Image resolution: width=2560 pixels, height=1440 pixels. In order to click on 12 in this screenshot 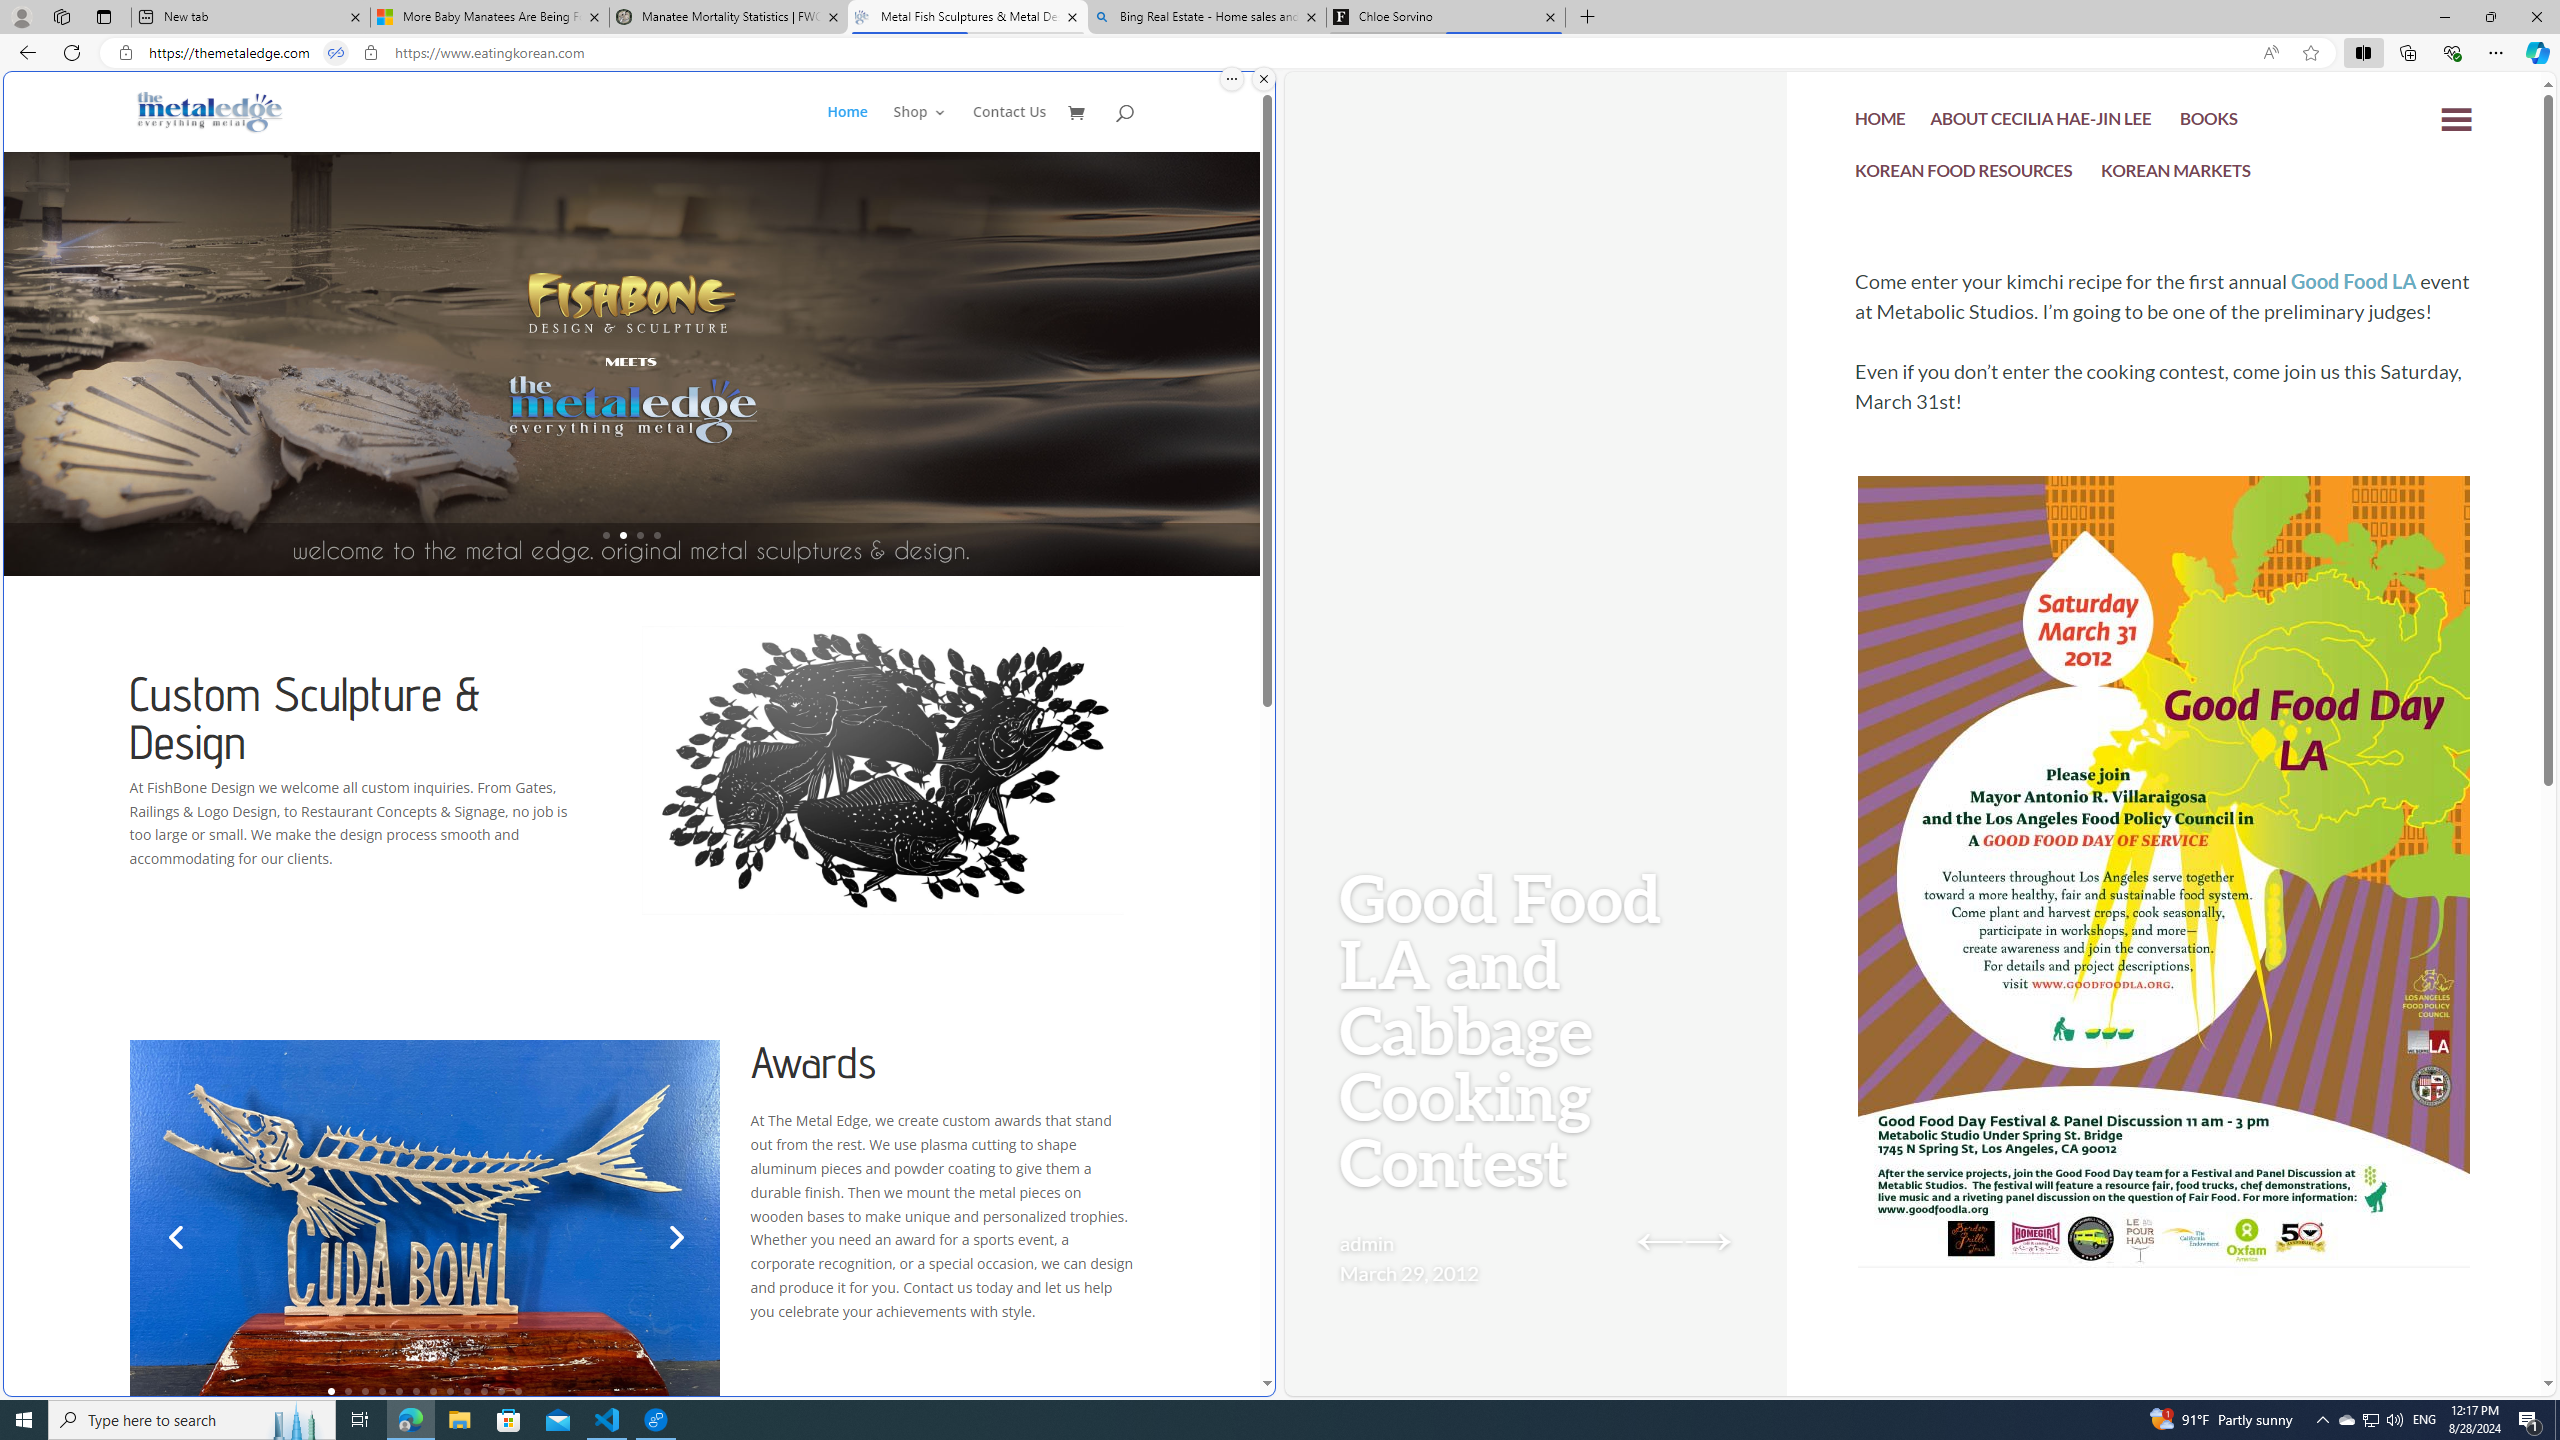, I will do `click(518, 1390)`.